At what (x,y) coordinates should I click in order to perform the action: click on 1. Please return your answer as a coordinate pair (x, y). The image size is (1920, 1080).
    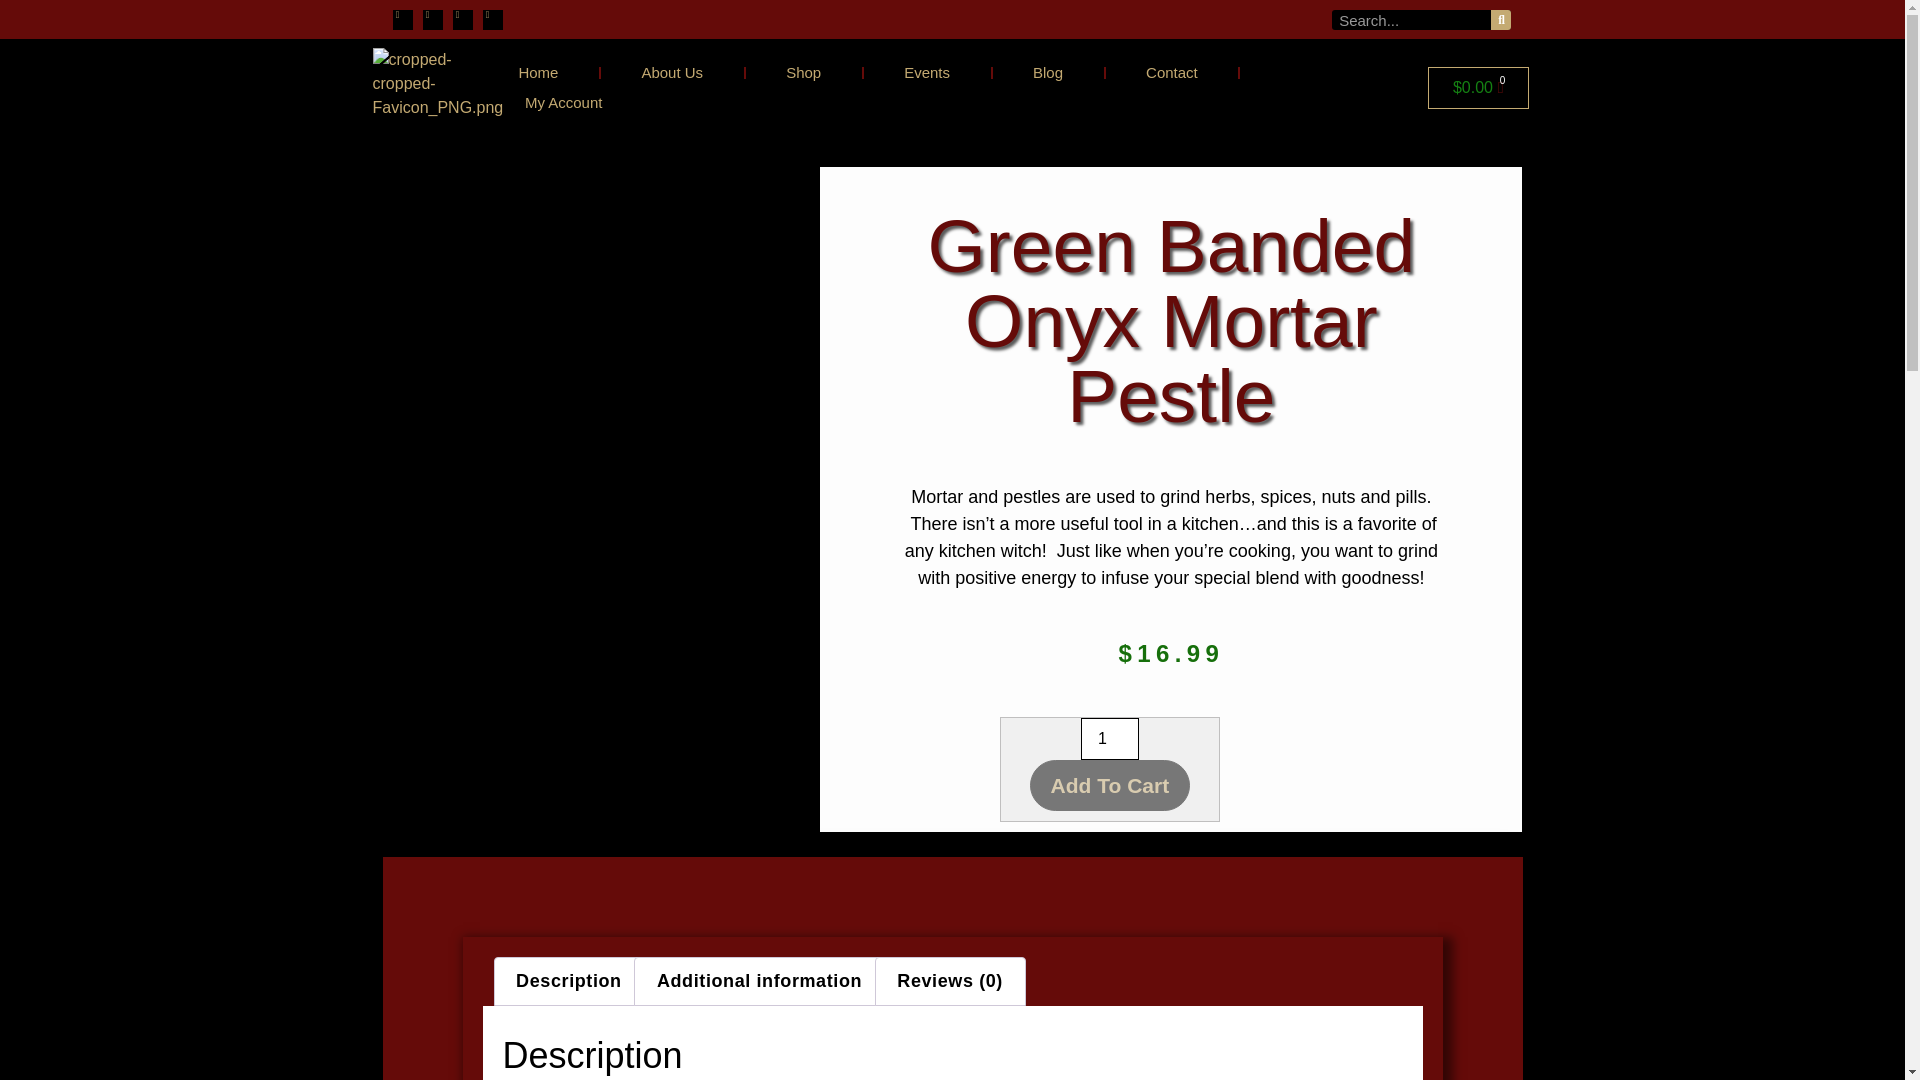
    Looking at the image, I should click on (1109, 739).